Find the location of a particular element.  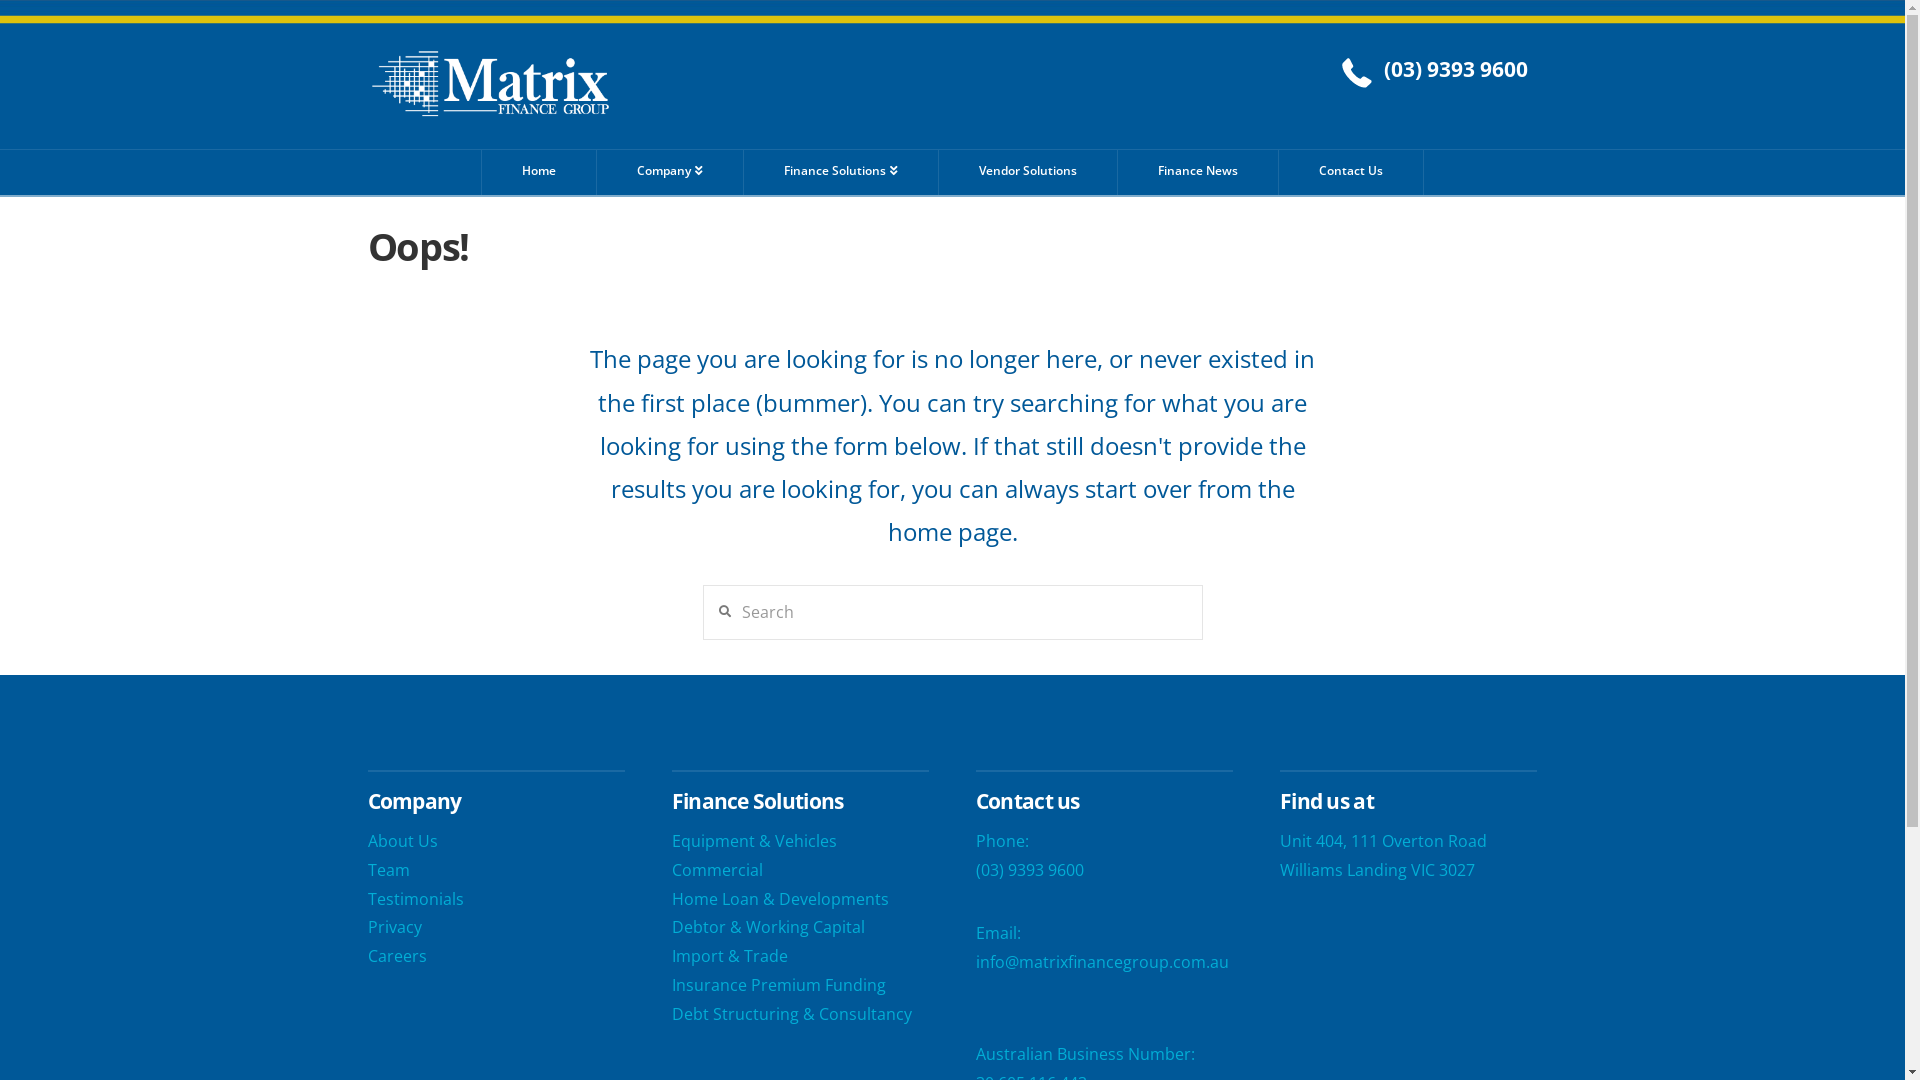

Finance News is located at coordinates (1198, 172).